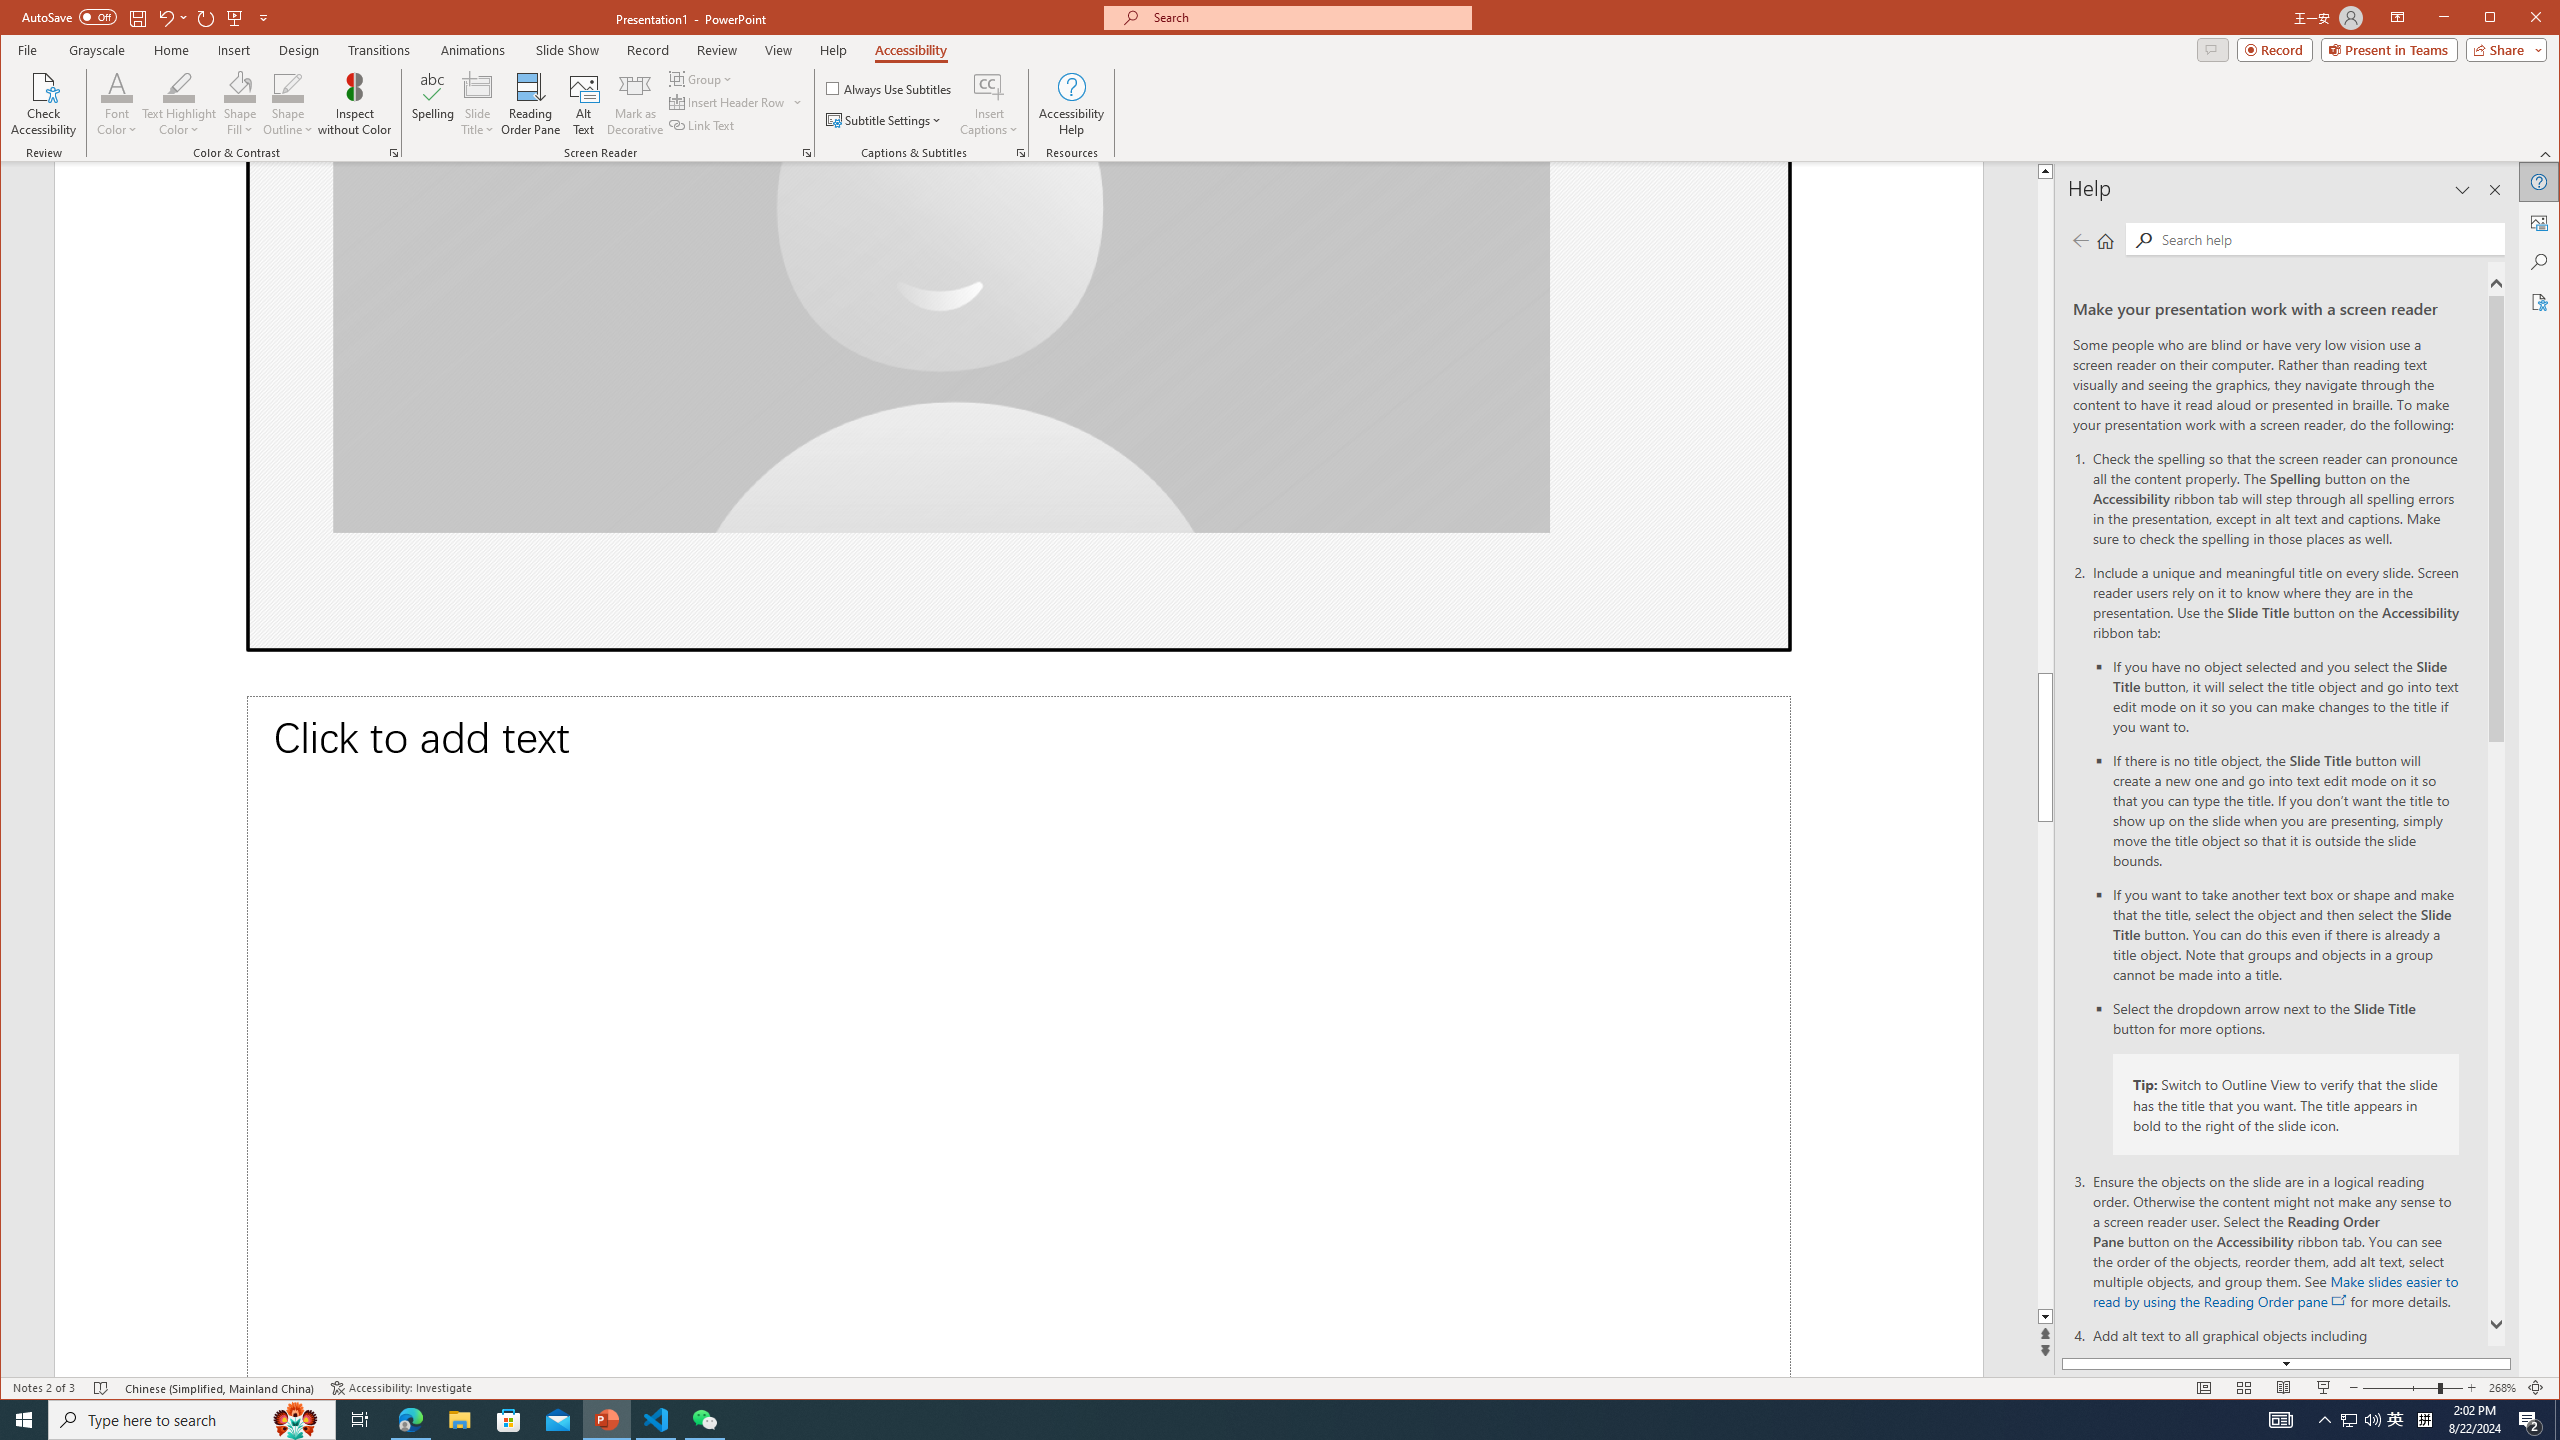 The image size is (2560, 1440). What do you see at coordinates (459, 1420) in the screenshot?
I see `File Explorer` at bounding box center [459, 1420].